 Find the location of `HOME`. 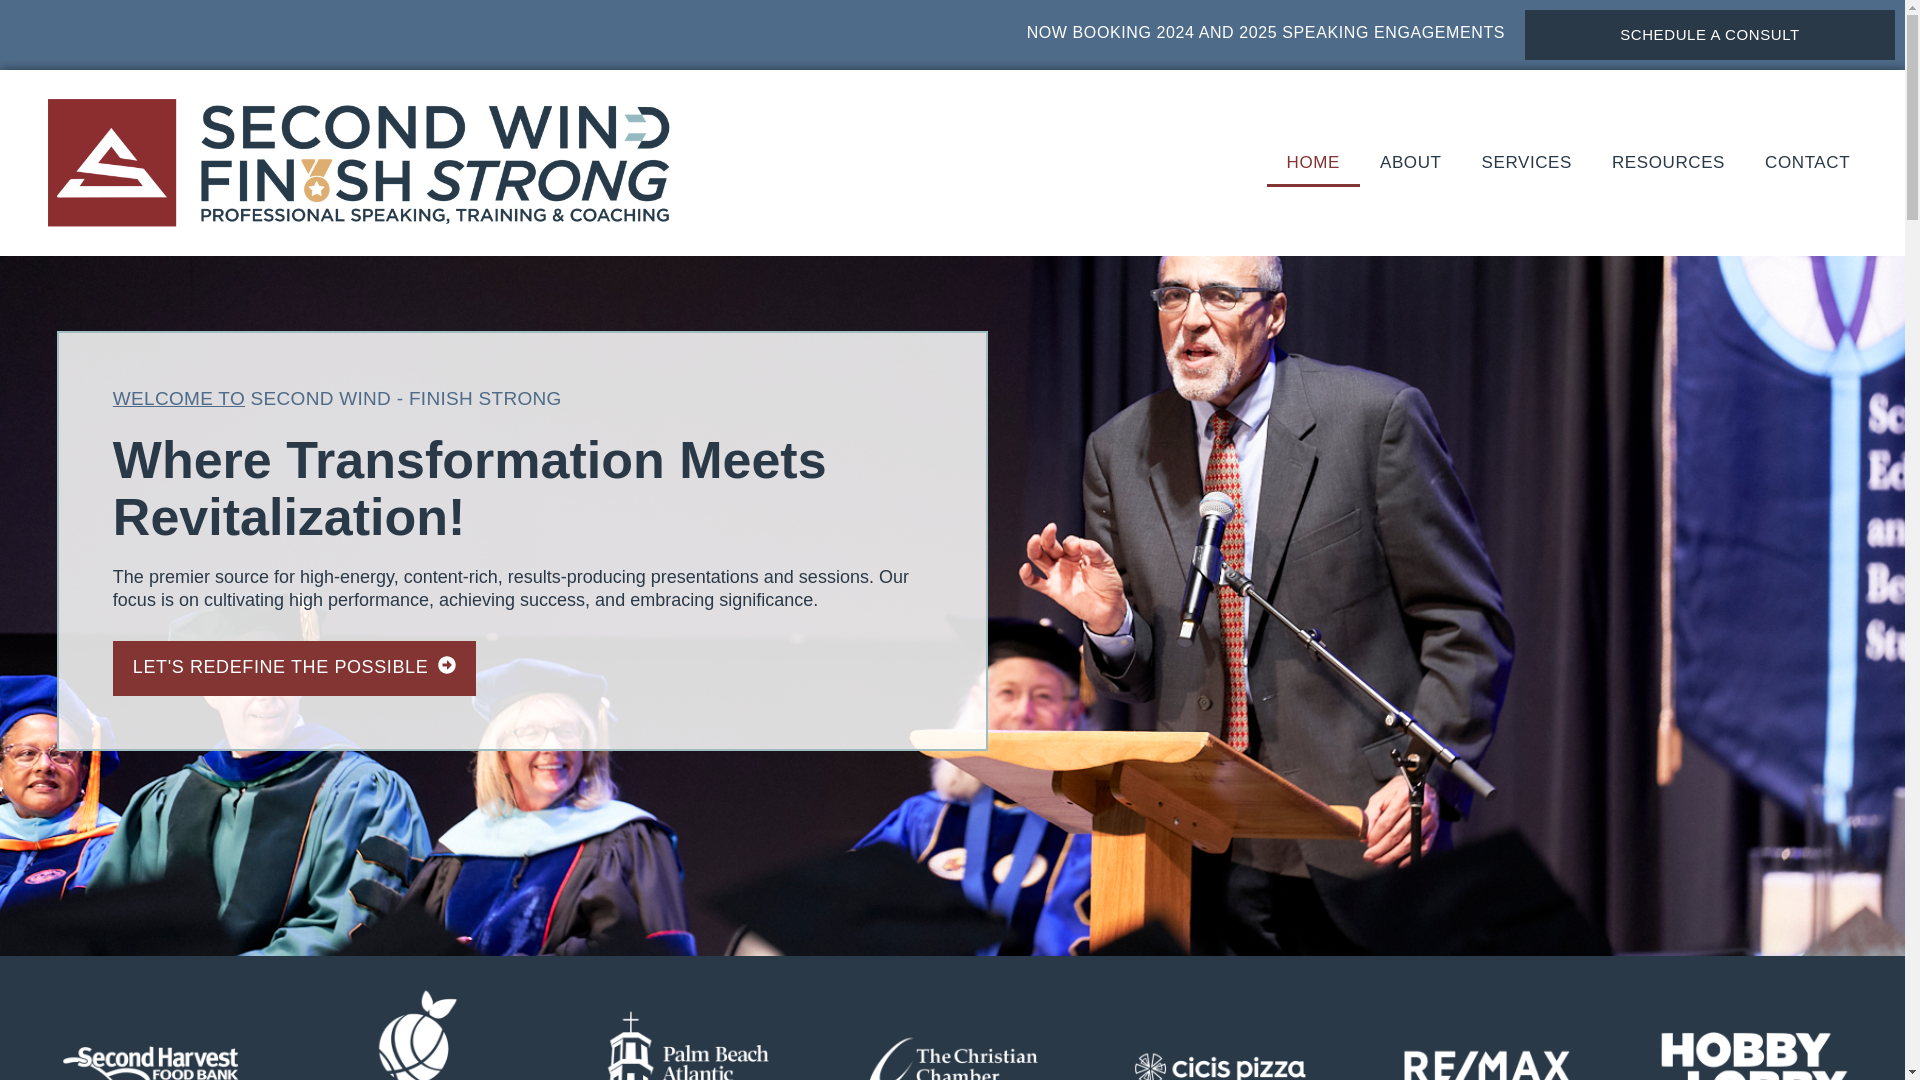

HOME is located at coordinates (1313, 162).